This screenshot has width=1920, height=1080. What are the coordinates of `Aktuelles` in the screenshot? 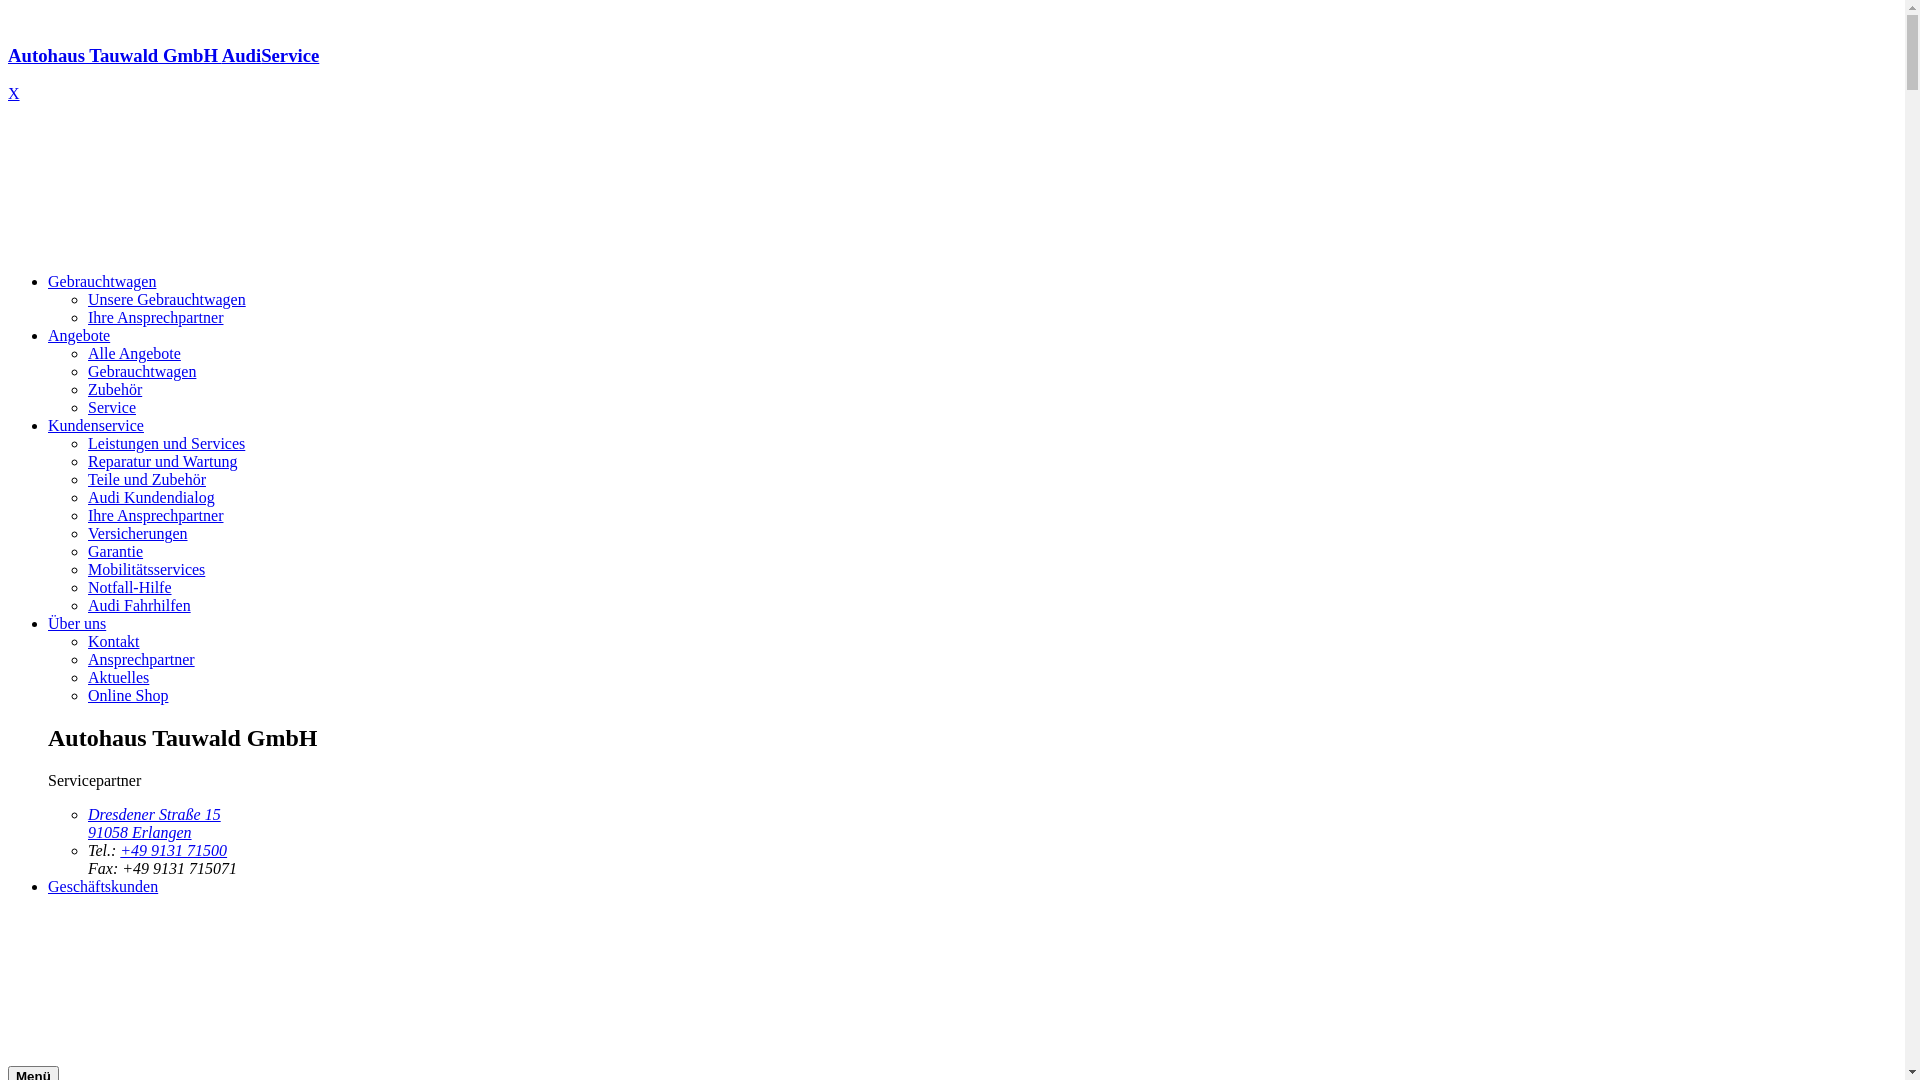 It's located at (118, 678).